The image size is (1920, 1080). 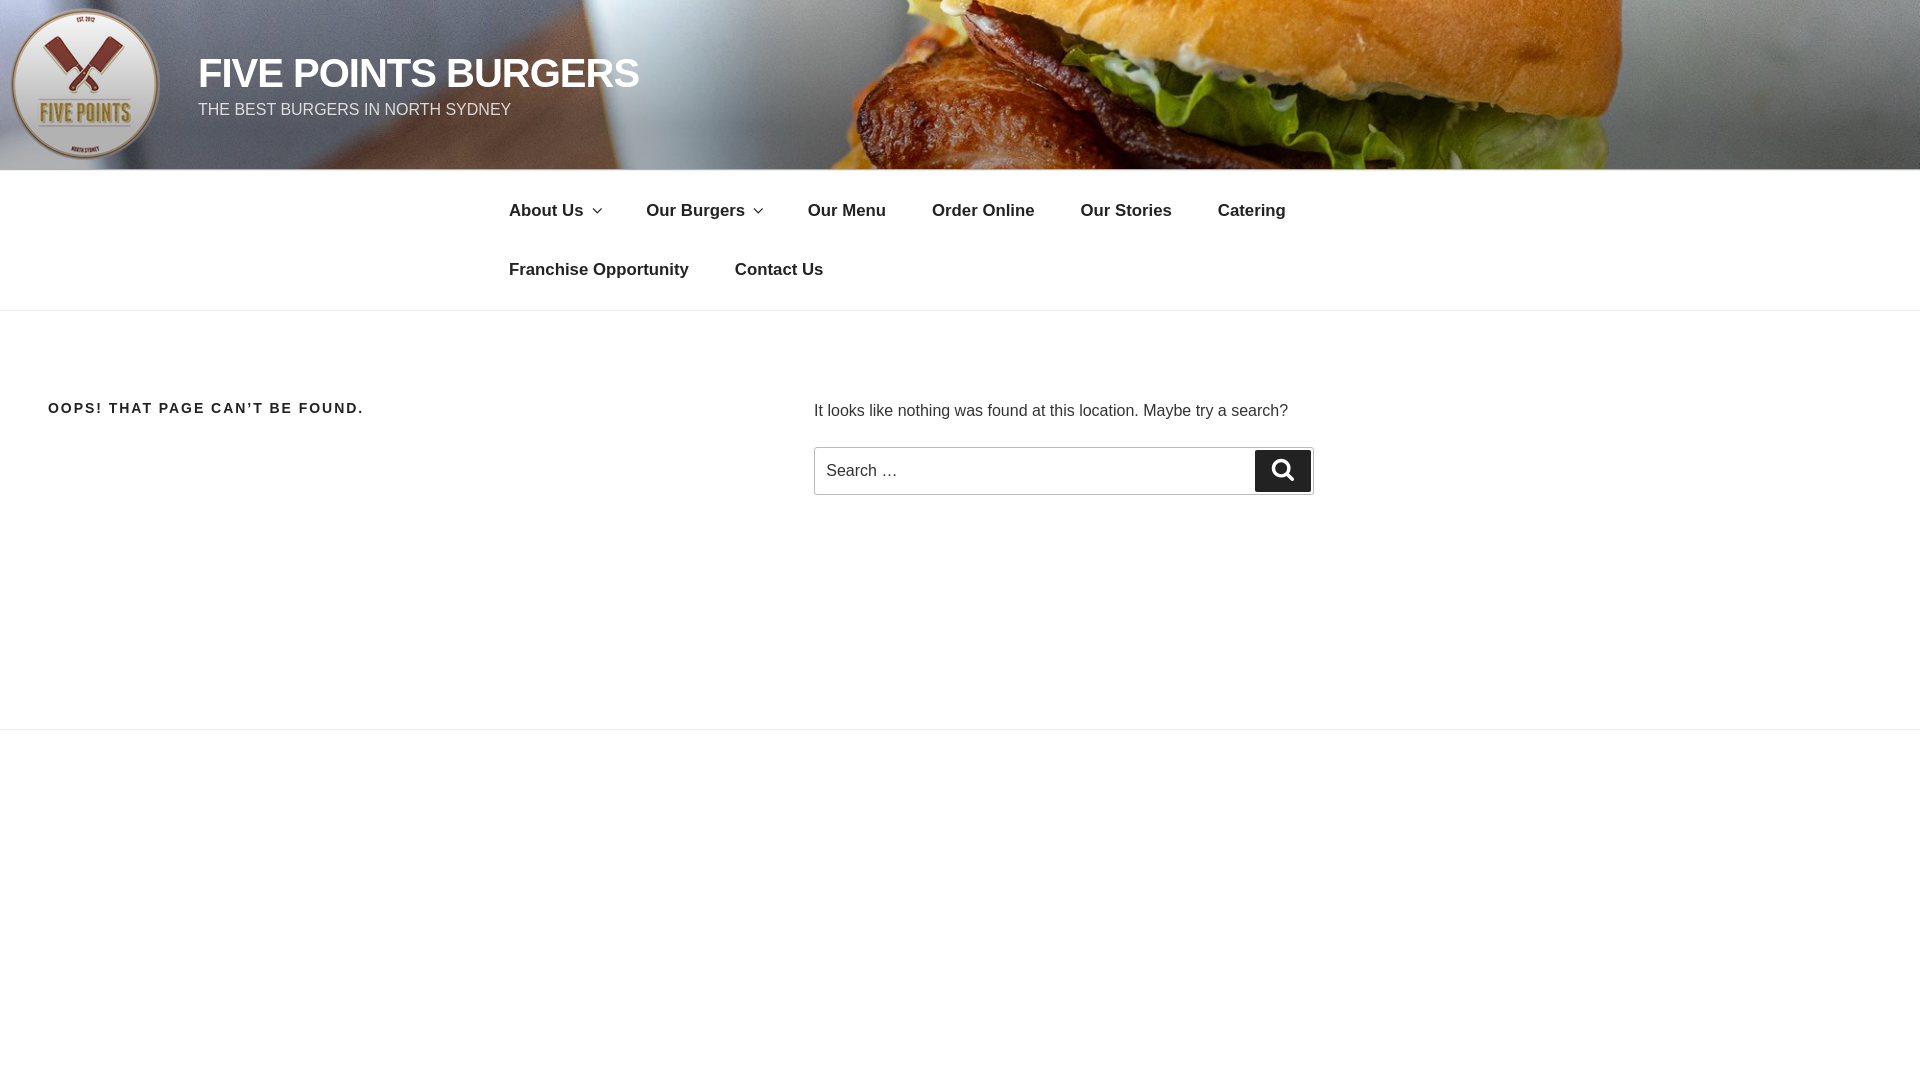 I want to click on Franchise Opportunity, so click(x=599, y=270).